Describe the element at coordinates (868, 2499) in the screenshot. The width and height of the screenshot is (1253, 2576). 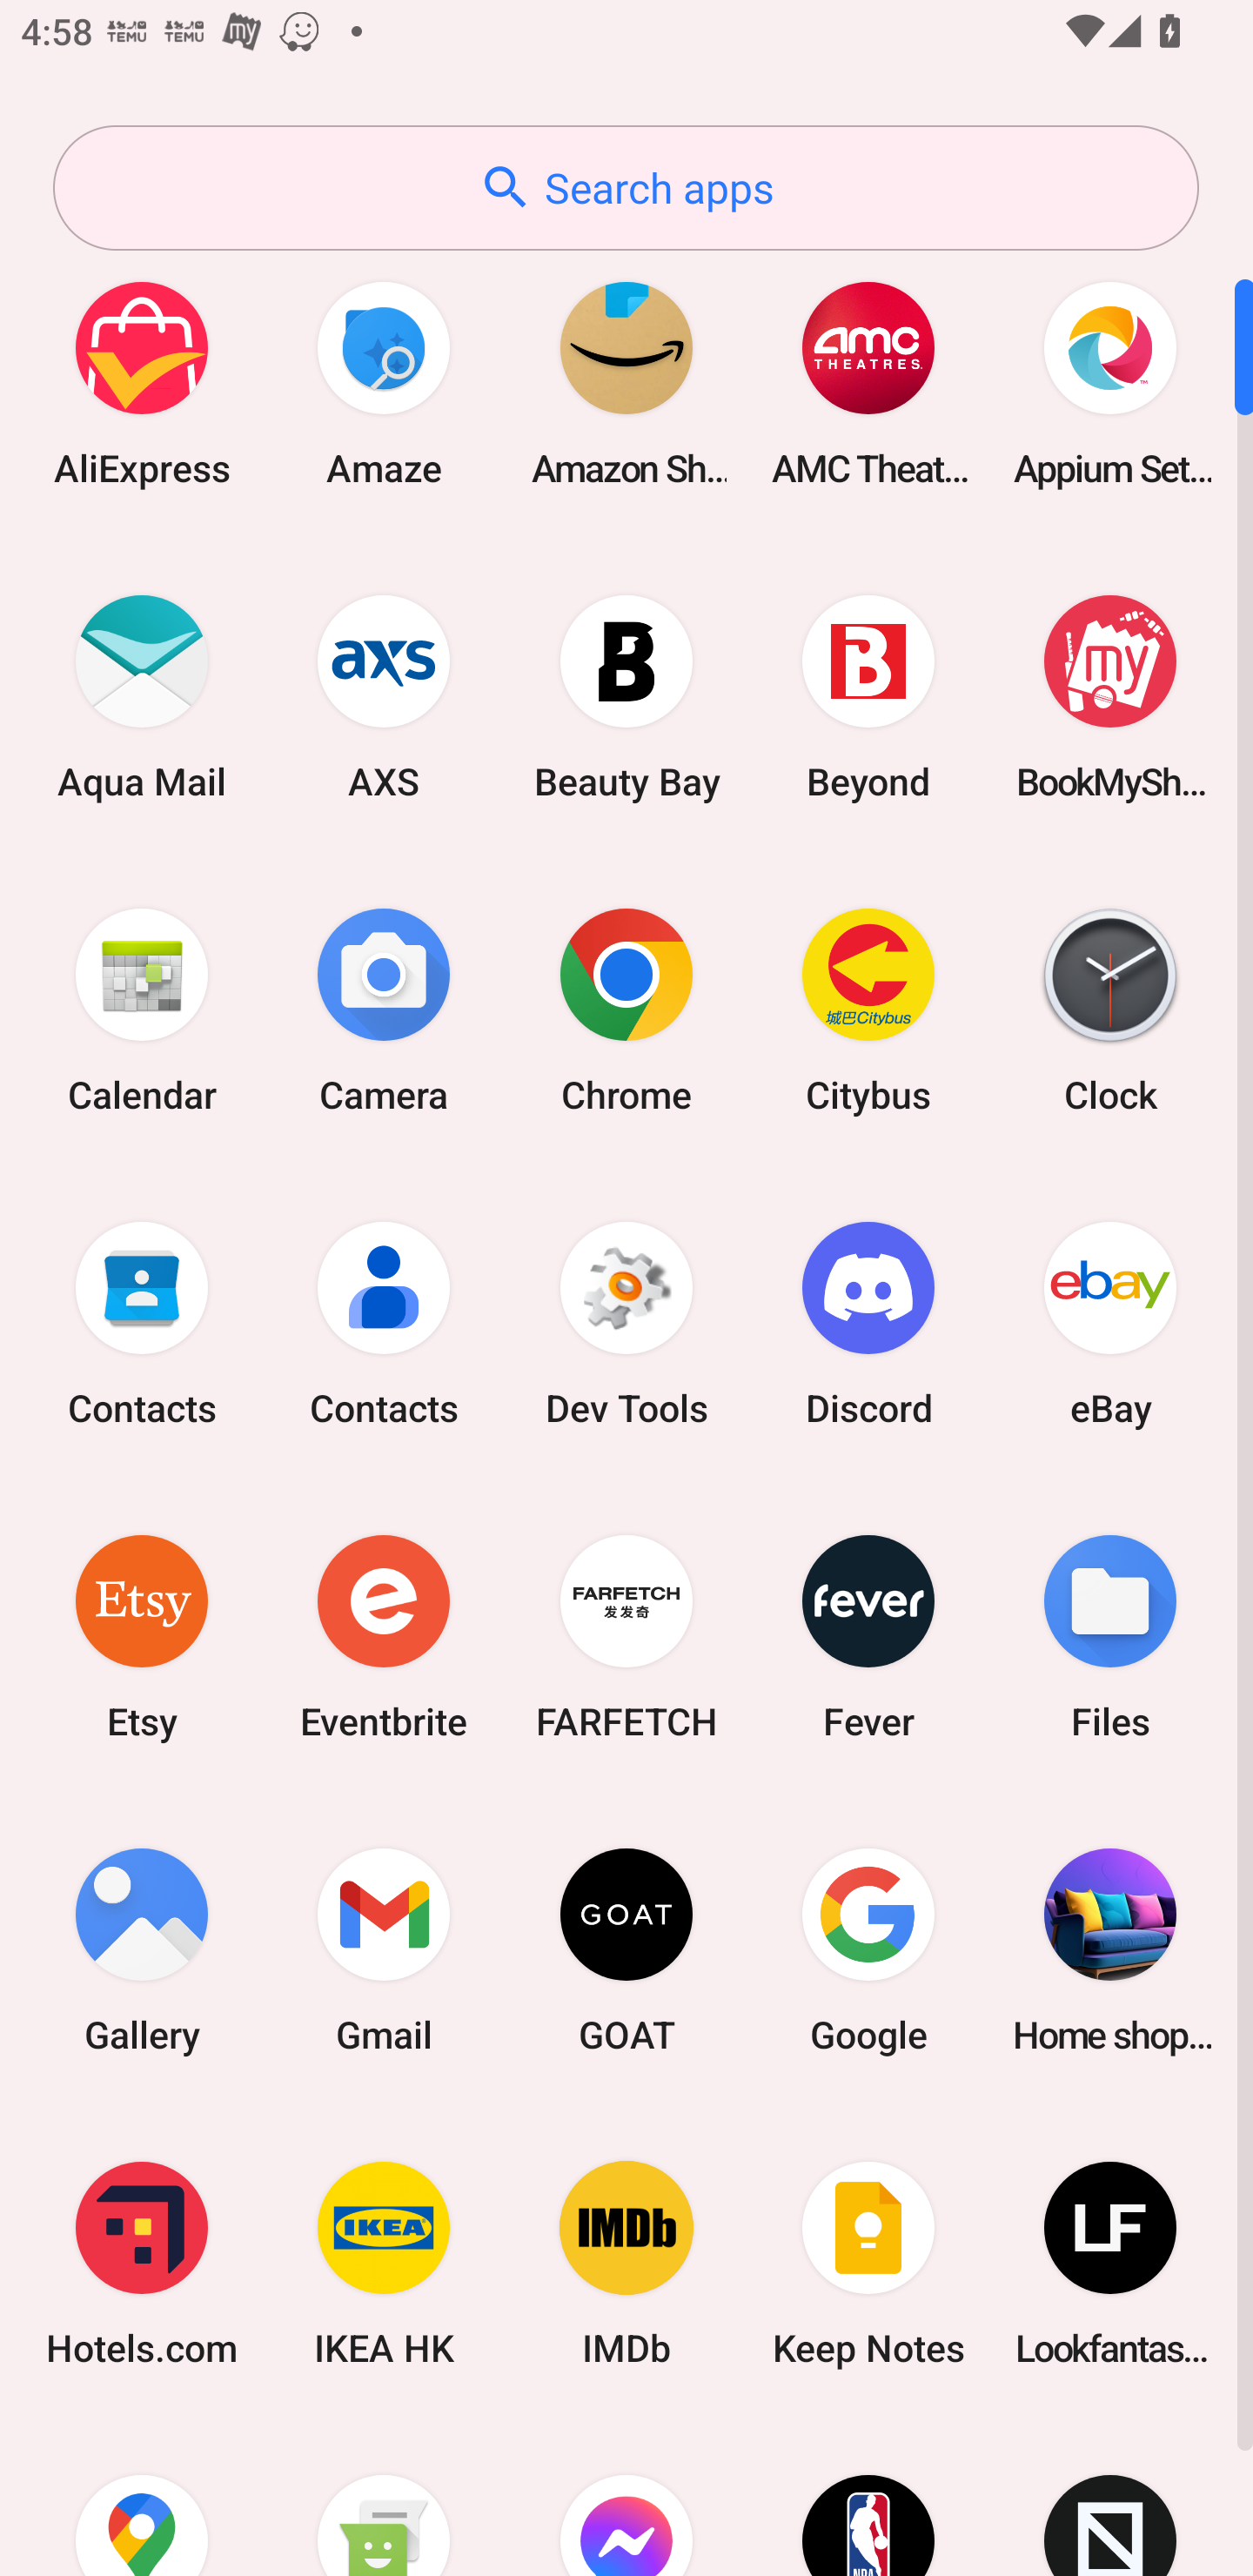
I see `NBA` at that location.